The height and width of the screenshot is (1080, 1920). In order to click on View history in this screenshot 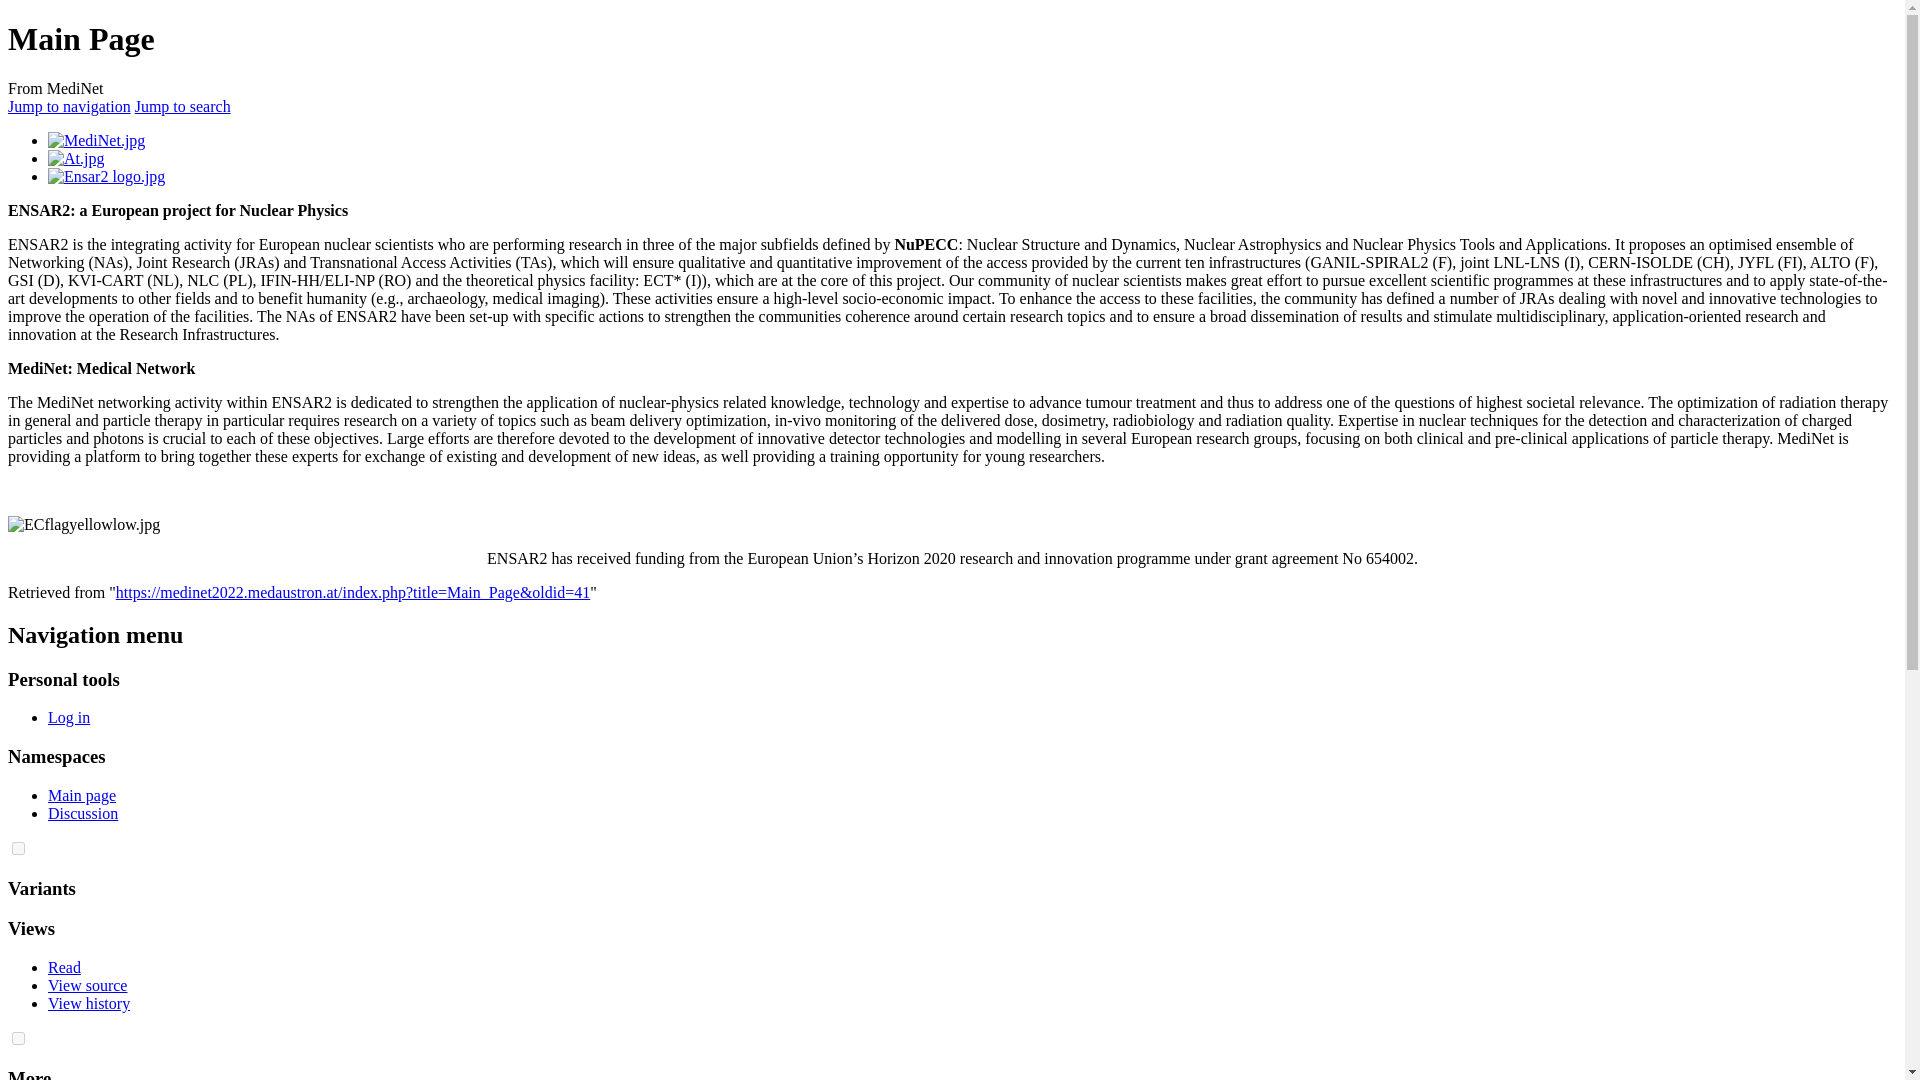, I will do `click(89, 1002)`.